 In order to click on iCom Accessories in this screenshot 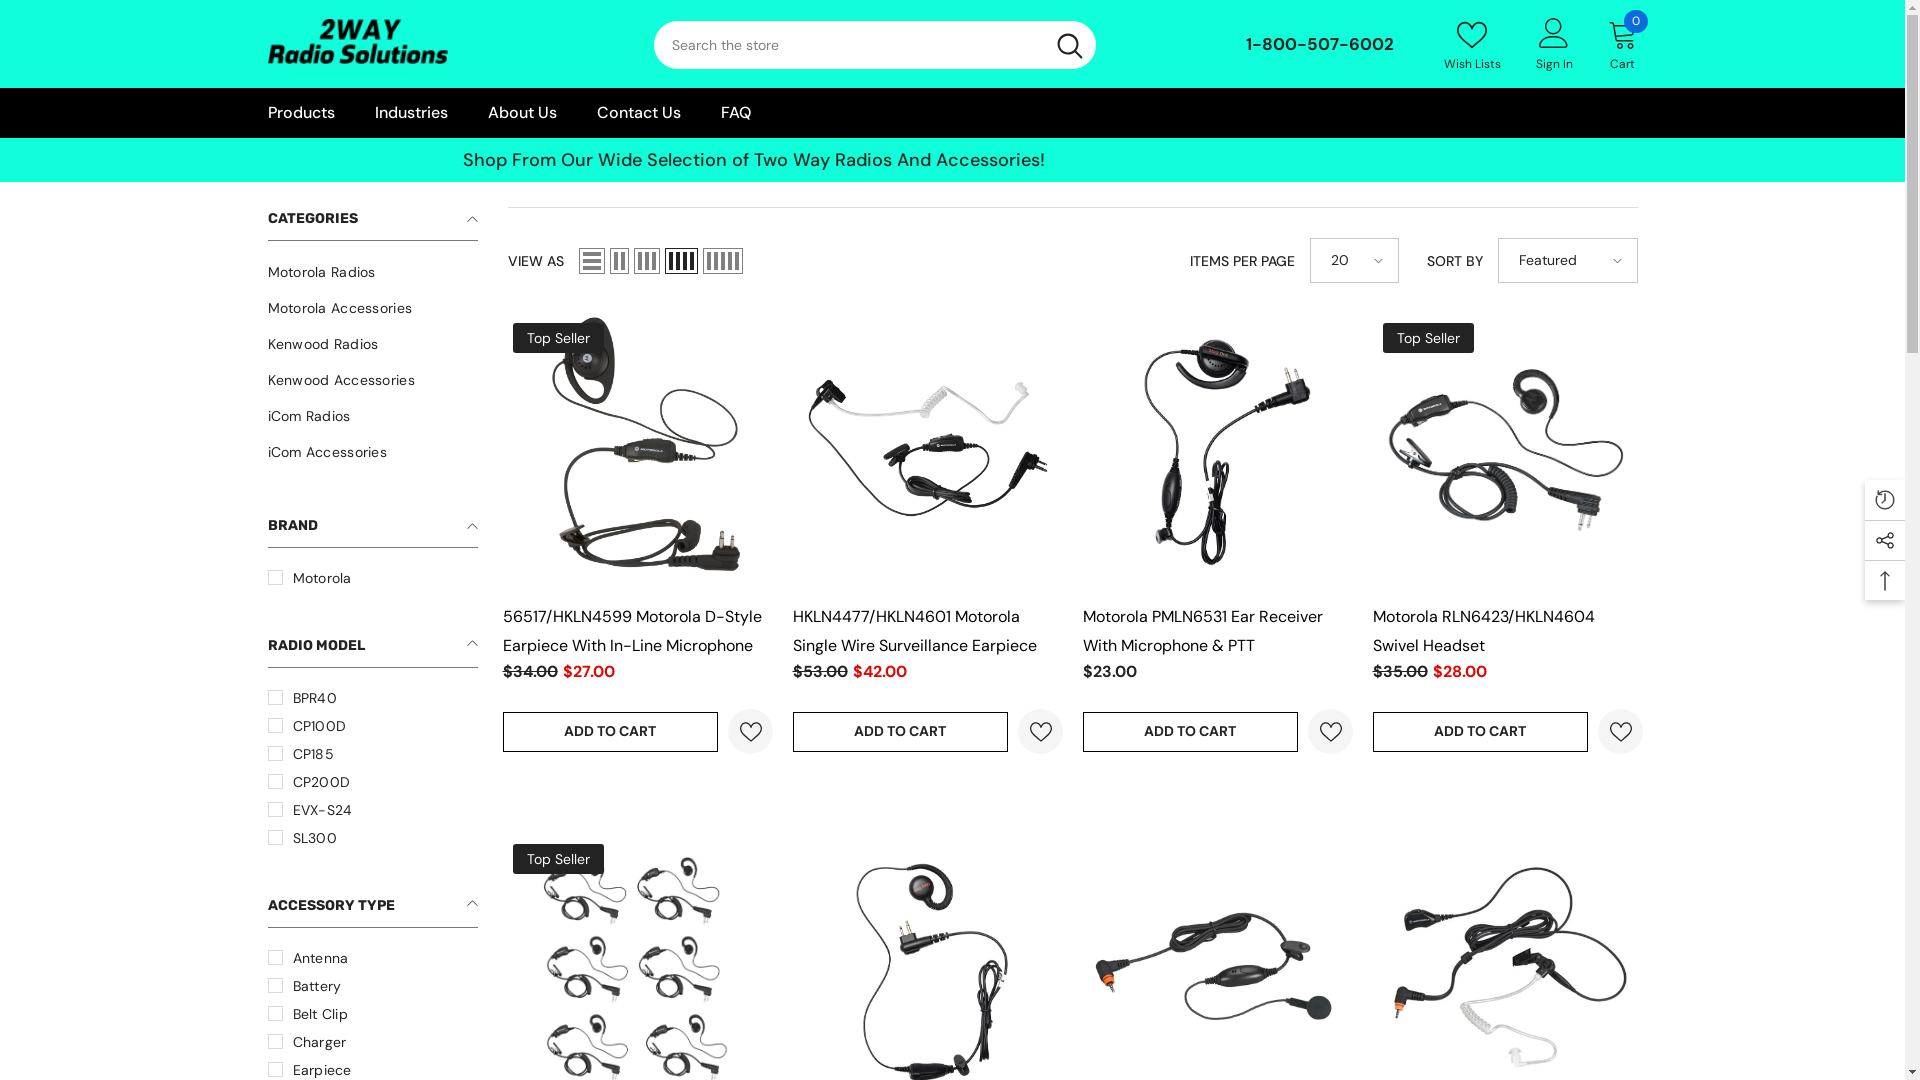, I will do `click(328, 452)`.